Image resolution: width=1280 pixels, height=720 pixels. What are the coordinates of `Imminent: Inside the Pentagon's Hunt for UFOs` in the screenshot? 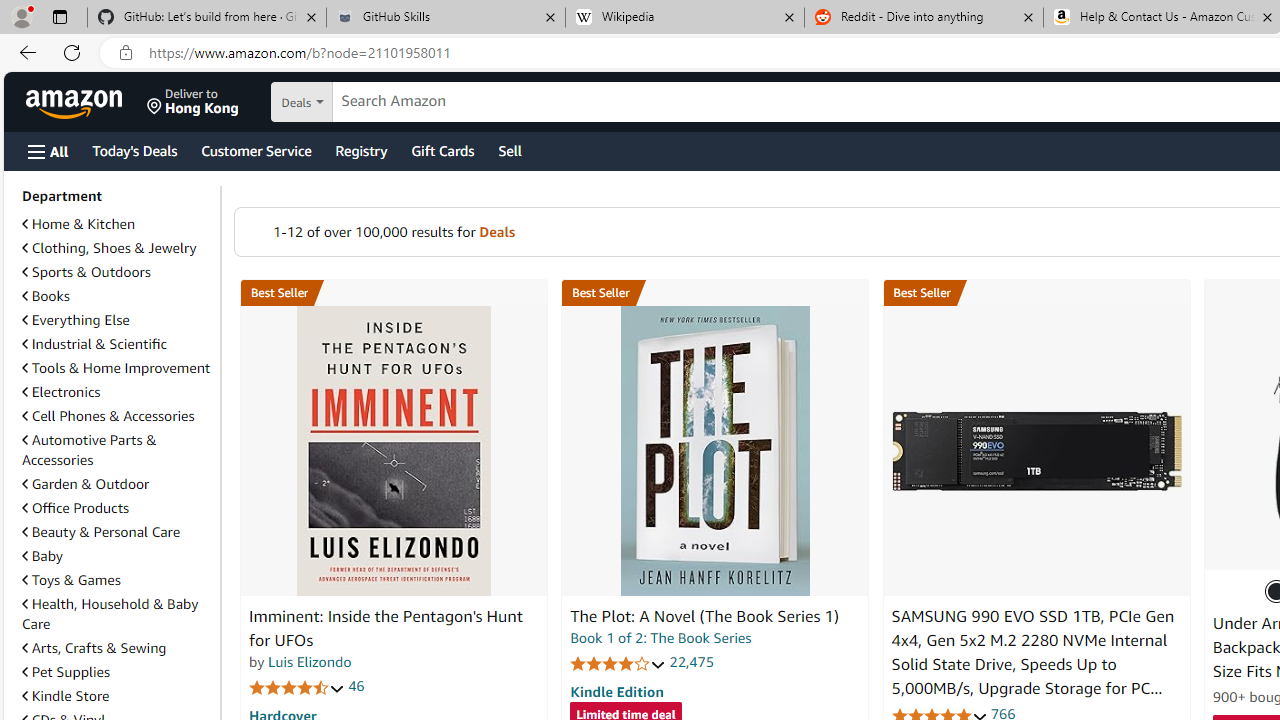 It's located at (386, 628).